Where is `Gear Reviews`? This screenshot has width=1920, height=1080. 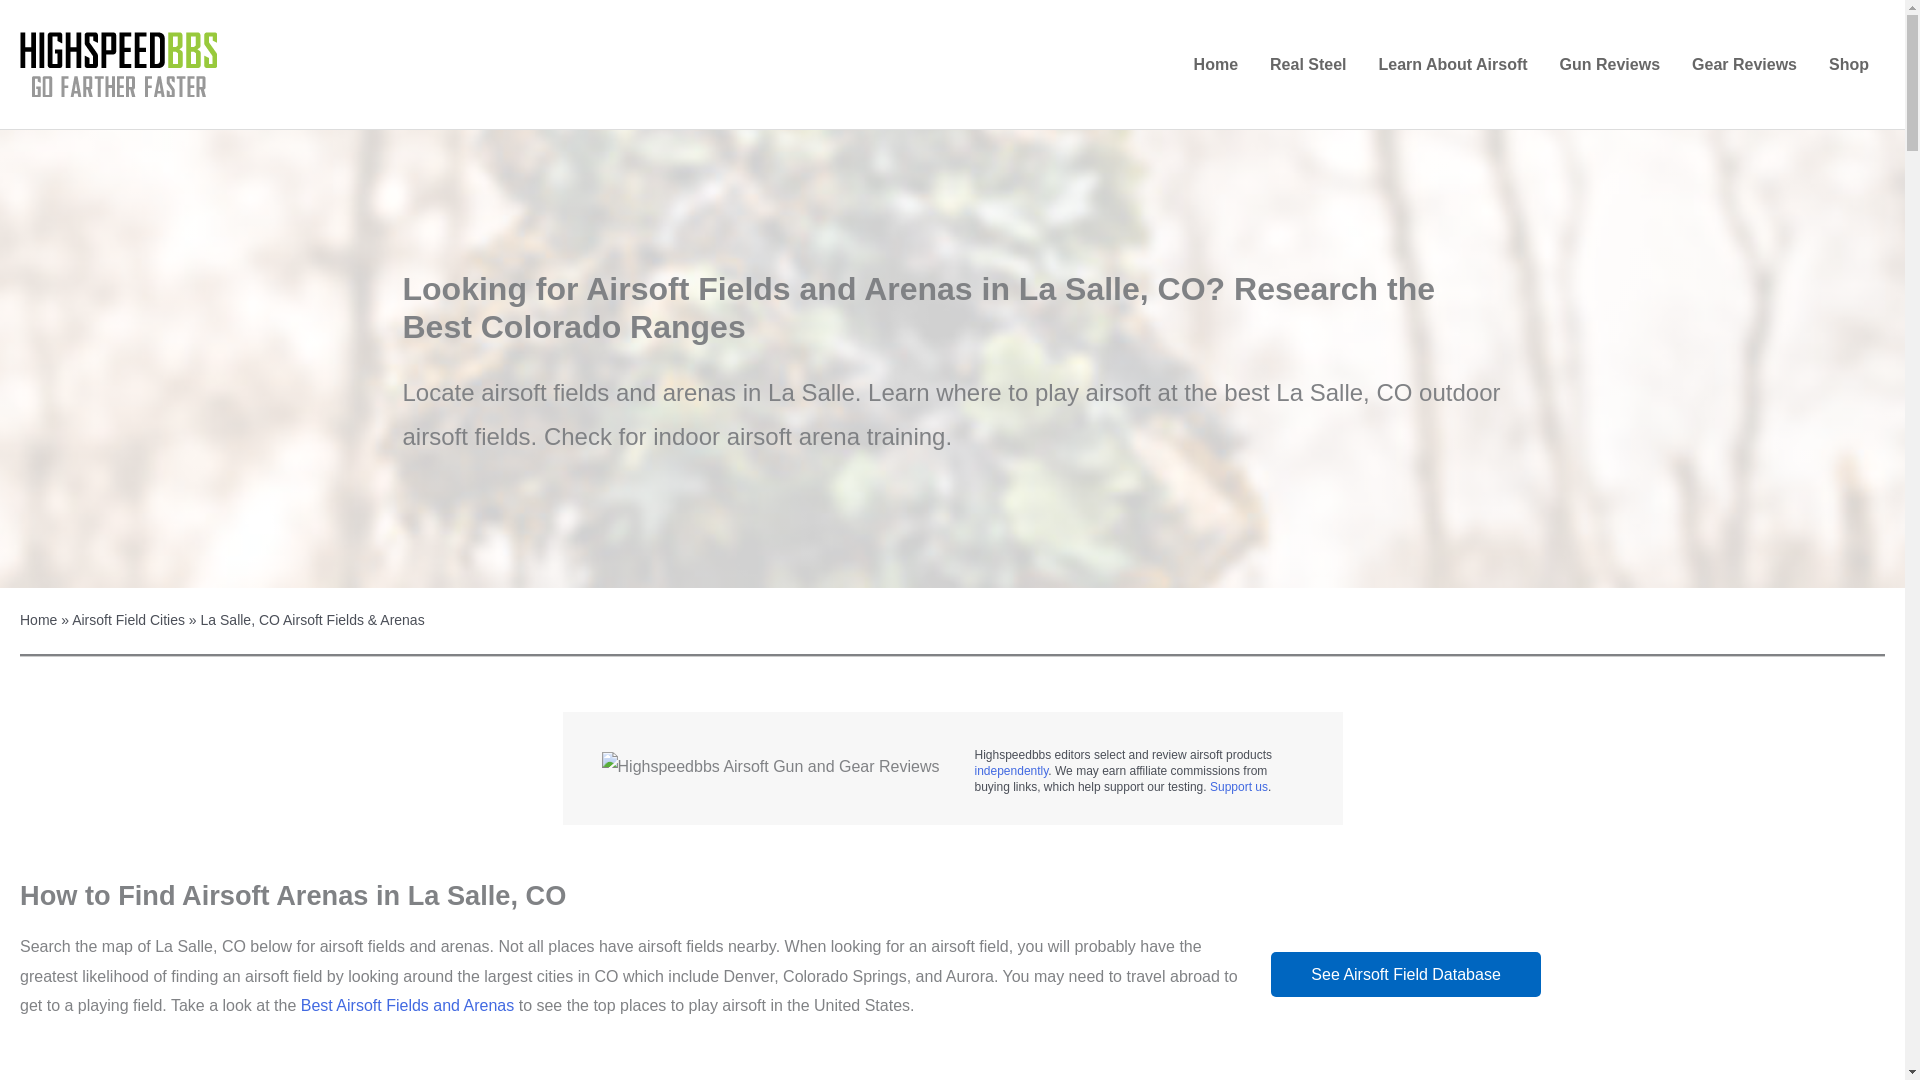
Gear Reviews is located at coordinates (1744, 65).